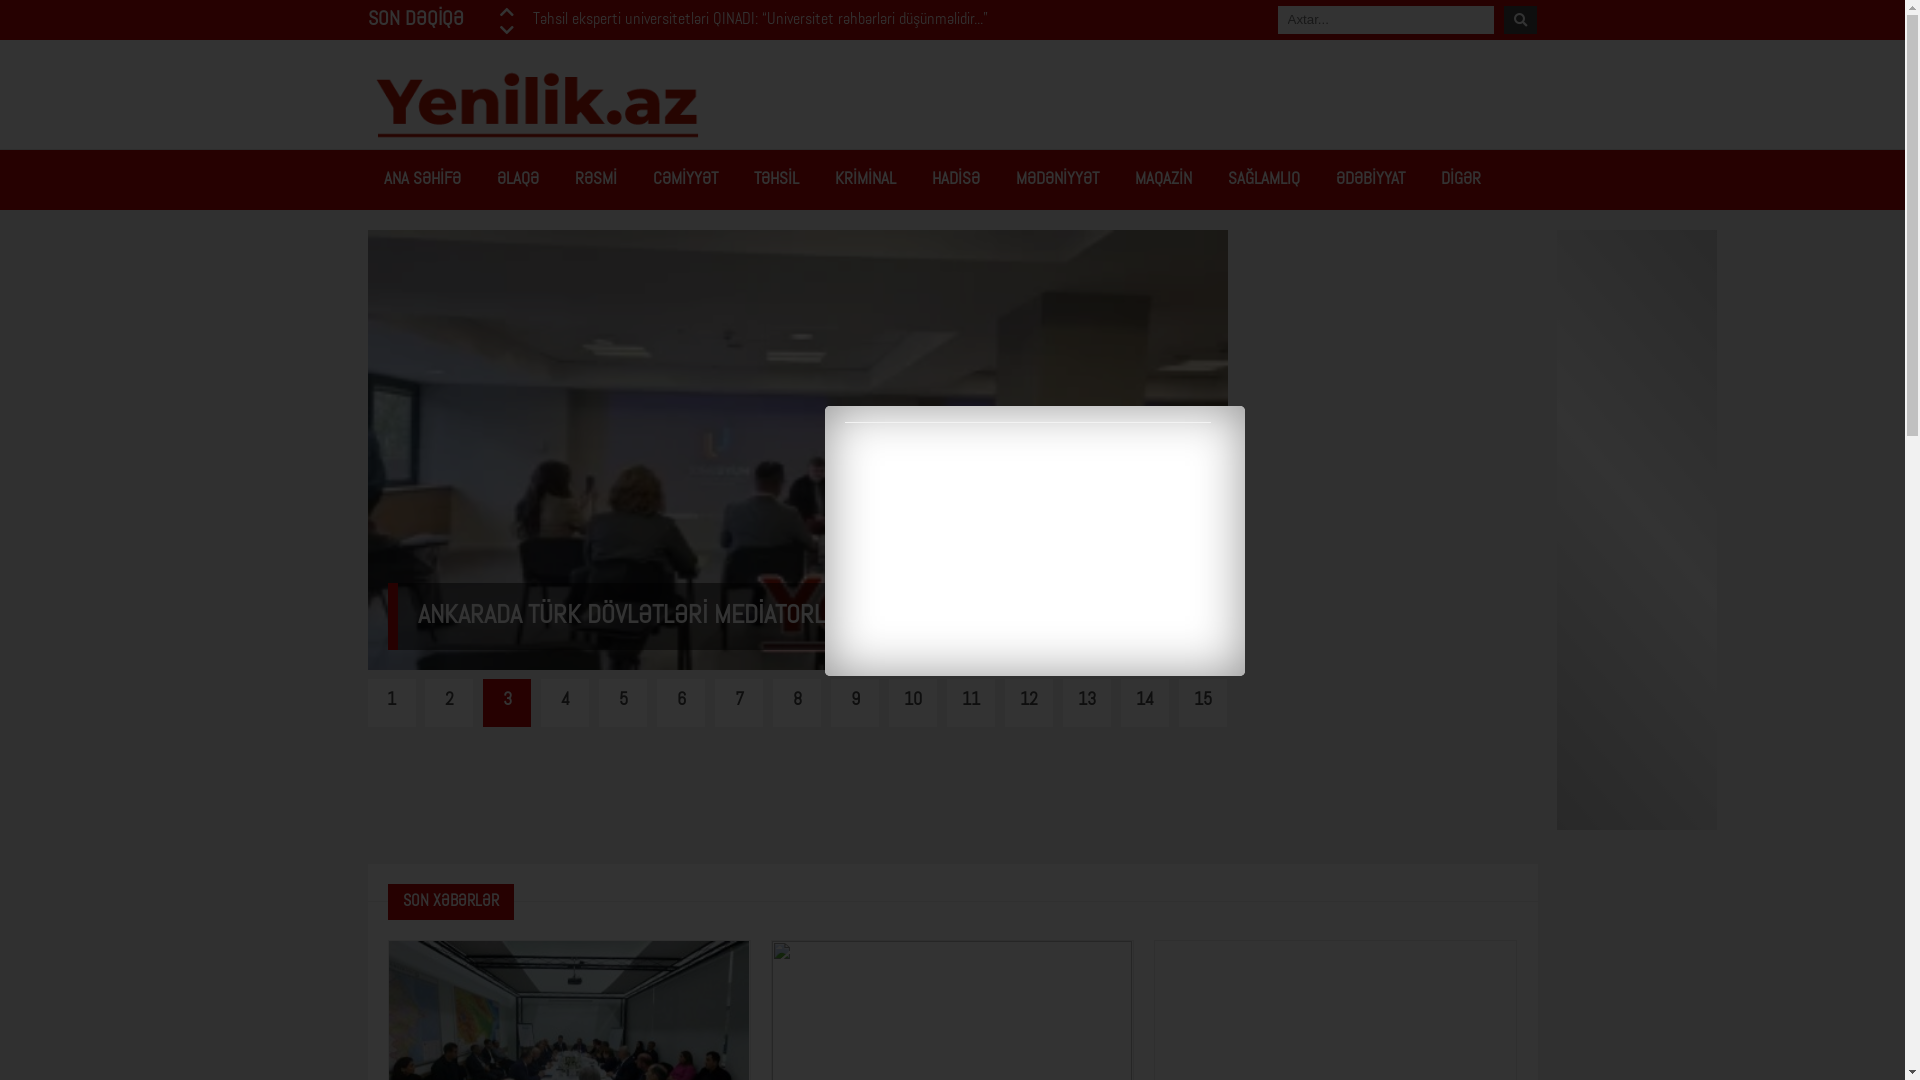  Describe the element at coordinates (1174, 100) in the screenshot. I see `Advertisement` at that location.